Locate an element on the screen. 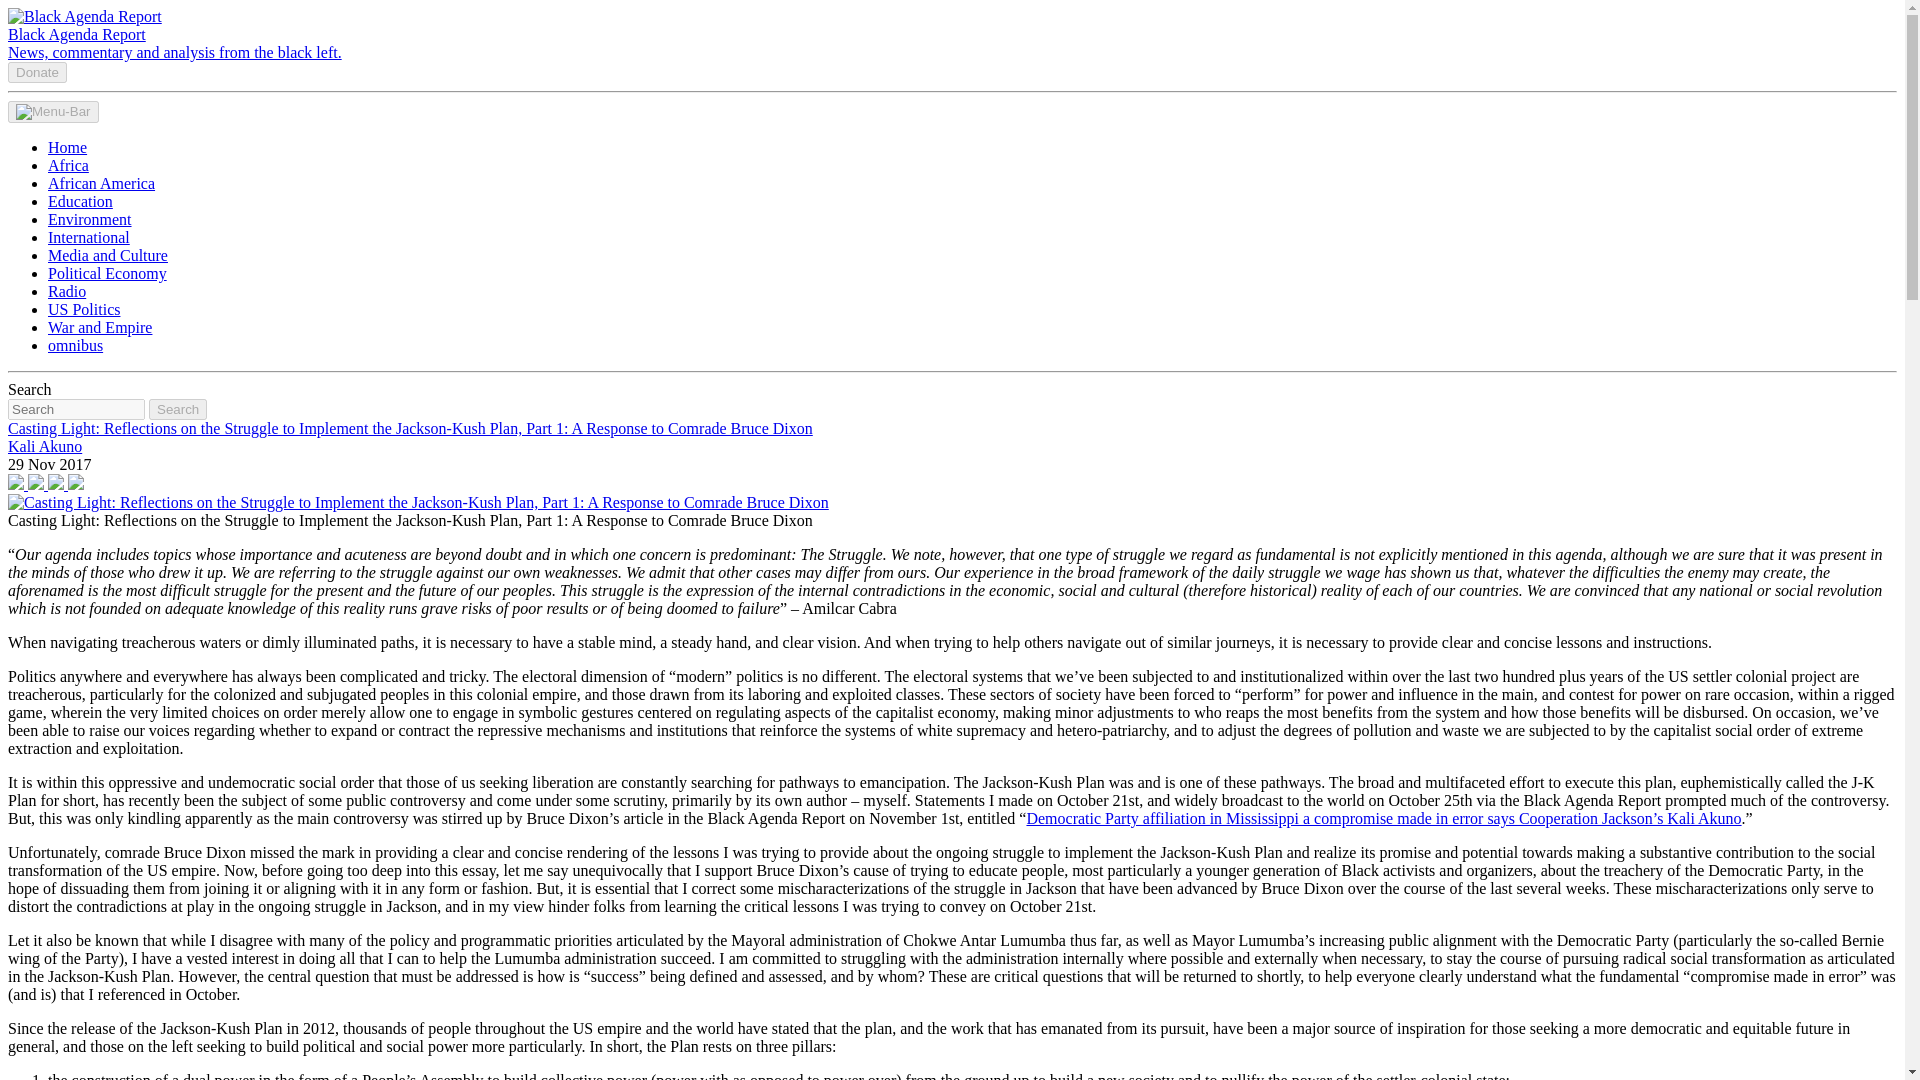 Image resolution: width=1920 pixels, height=1080 pixels. Political Economy is located at coordinates (108, 272).